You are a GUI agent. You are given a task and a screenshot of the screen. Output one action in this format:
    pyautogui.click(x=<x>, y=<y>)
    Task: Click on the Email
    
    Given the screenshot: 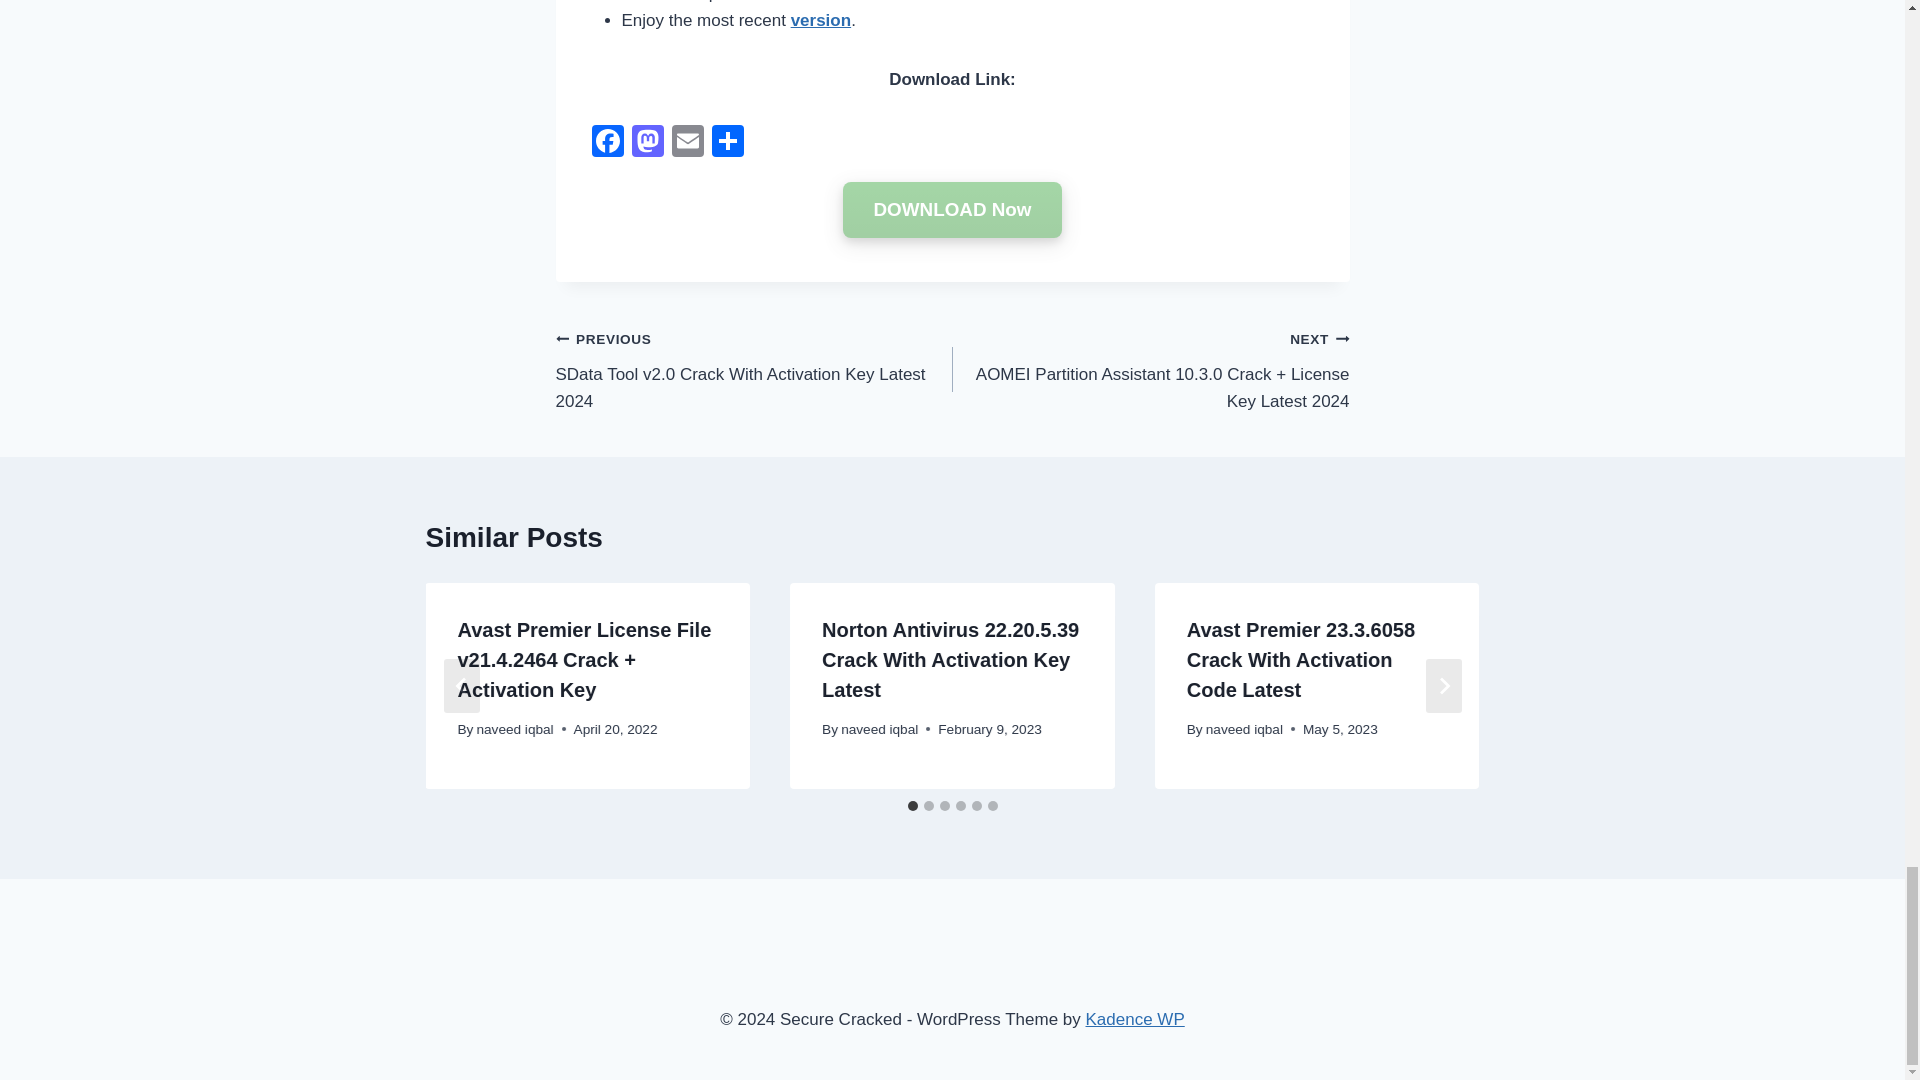 What is the action you would take?
    pyautogui.click(x=688, y=144)
    